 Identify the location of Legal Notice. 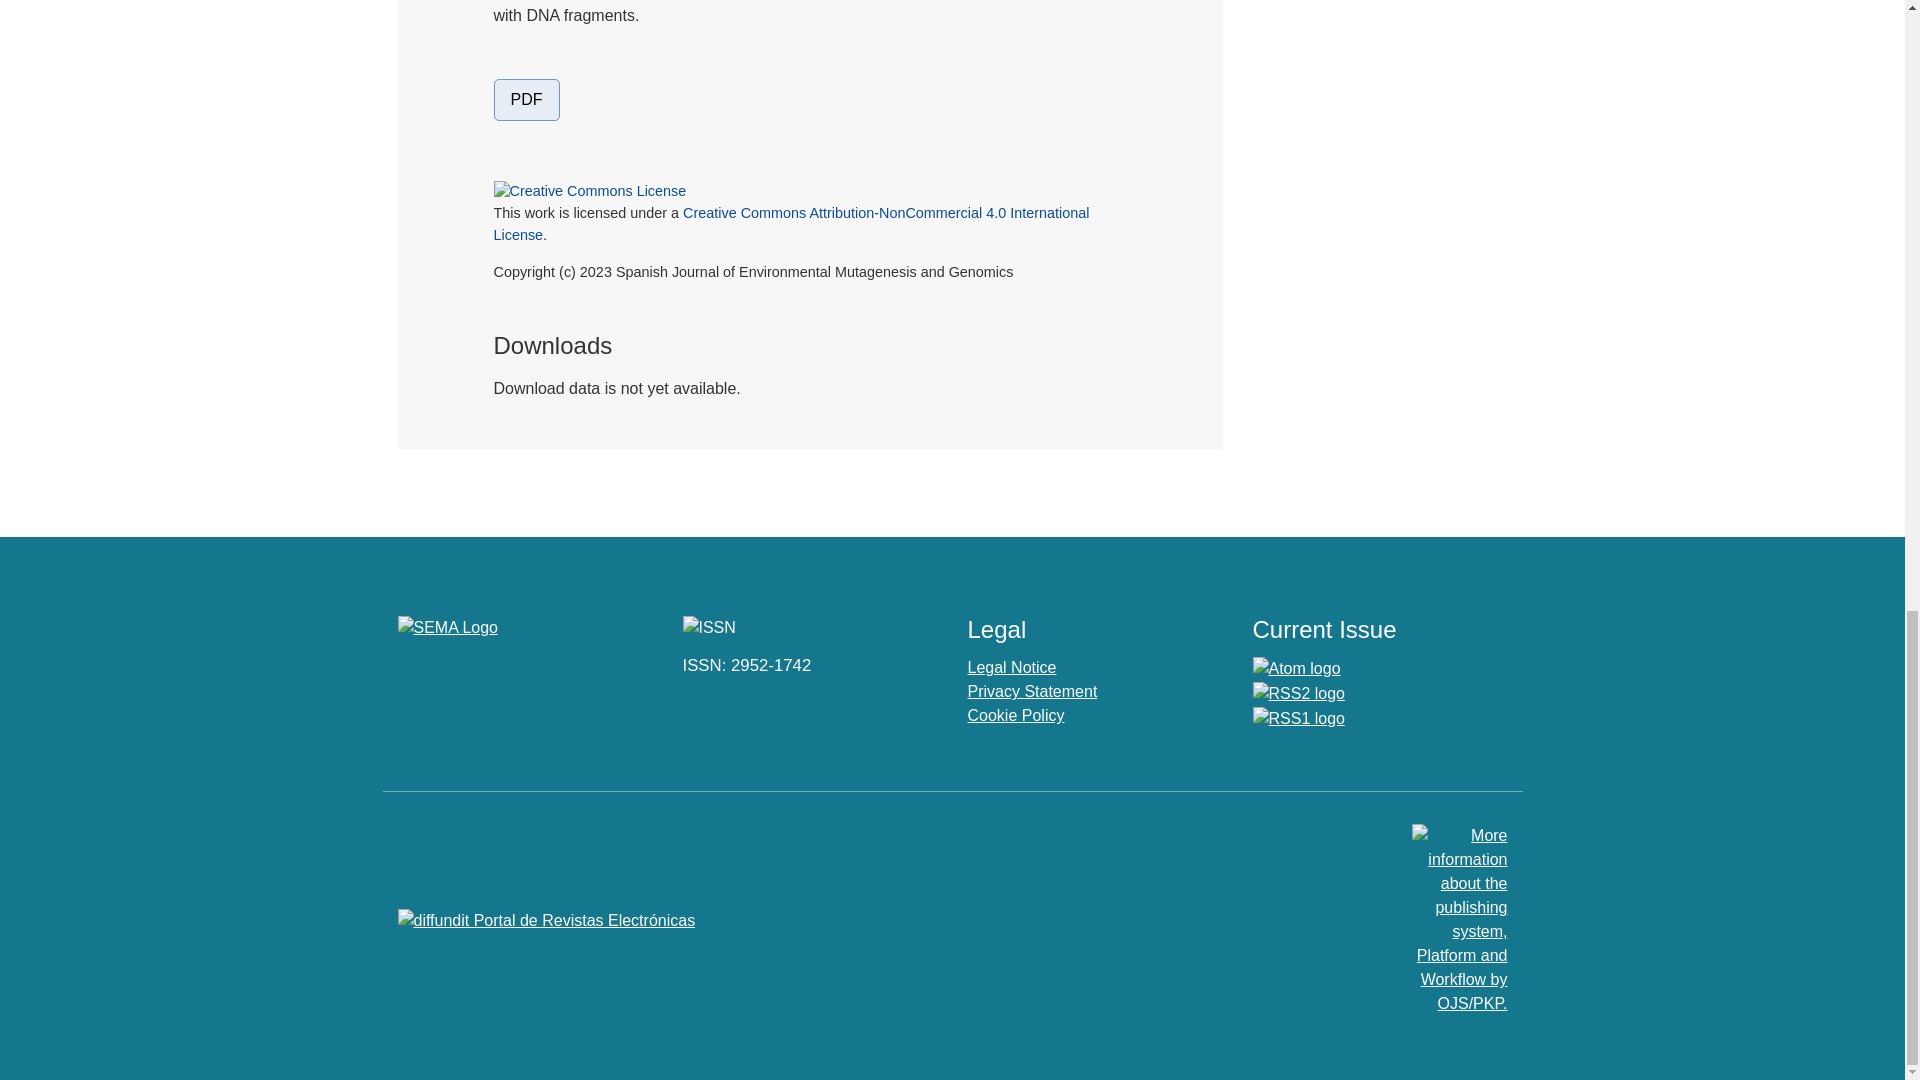
(1012, 667).